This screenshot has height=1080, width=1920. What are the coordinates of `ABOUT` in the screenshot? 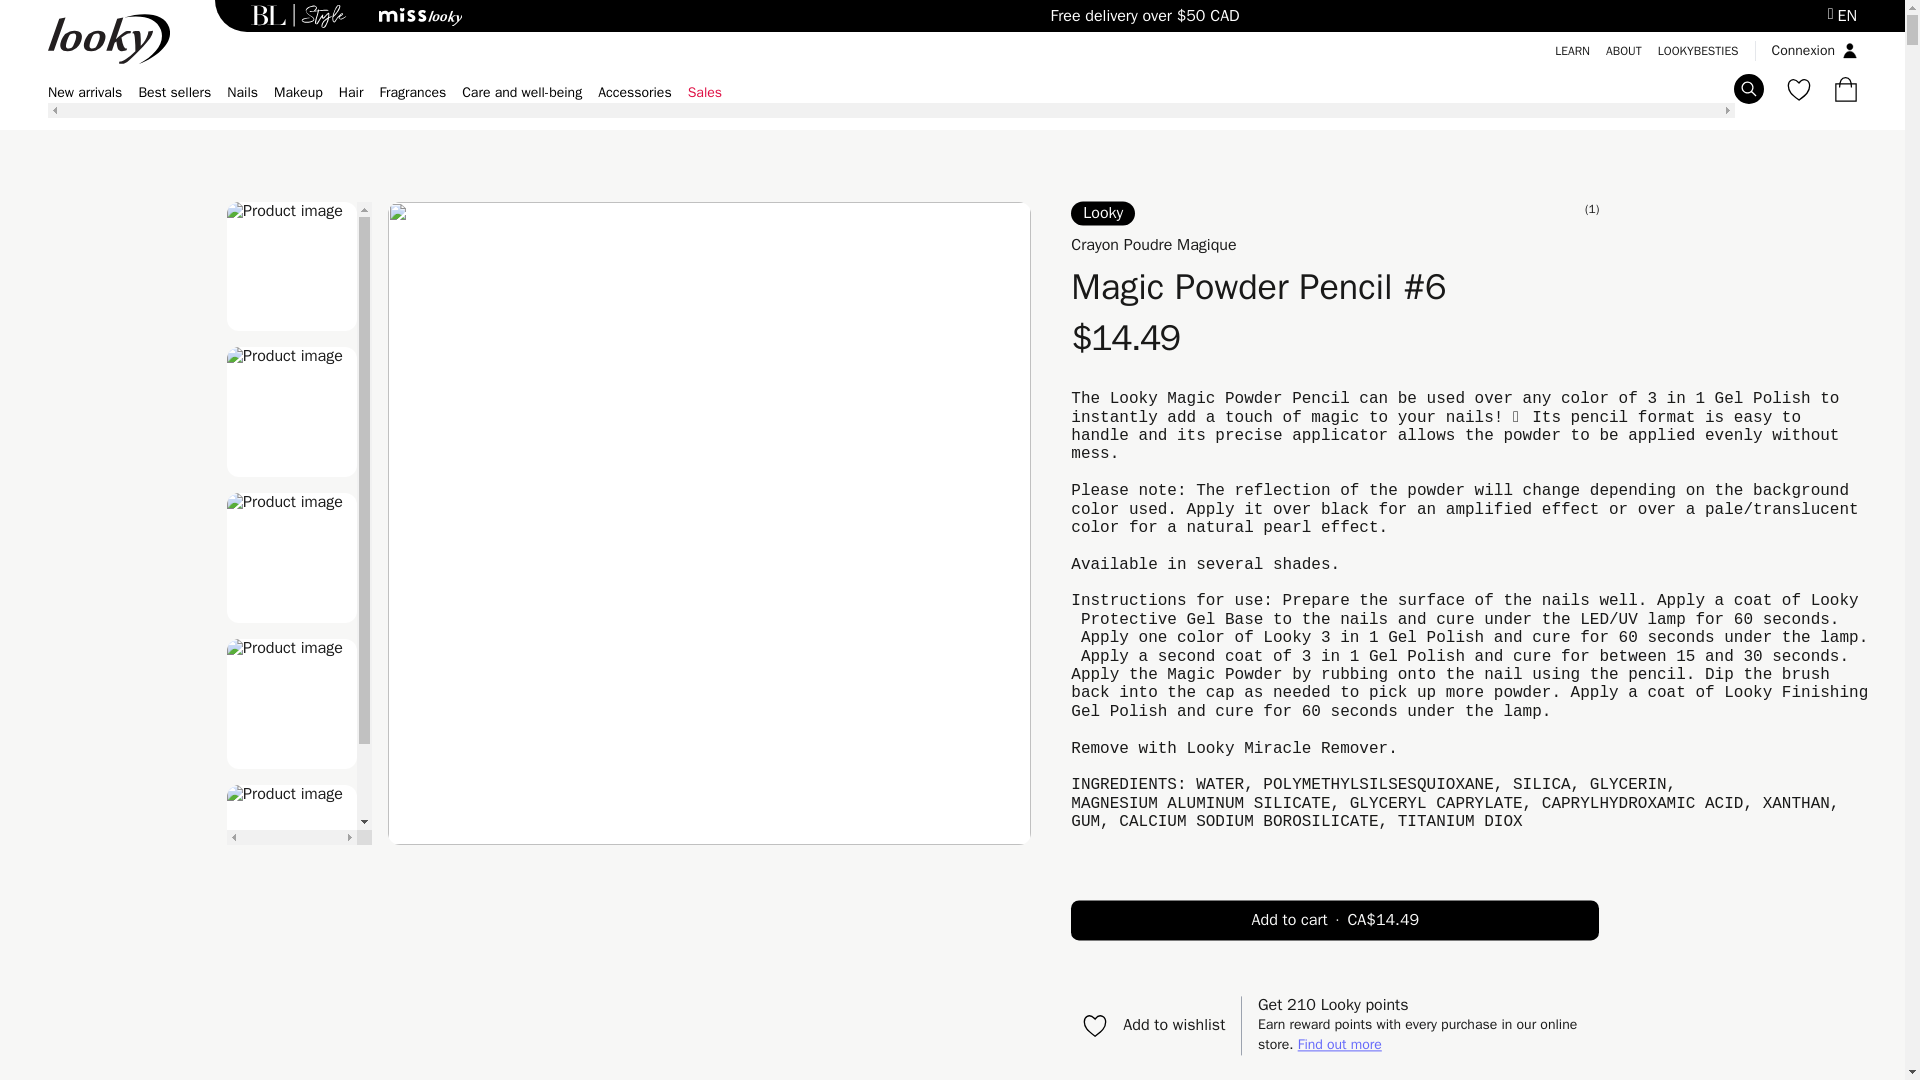 It's located at (1623, 51).